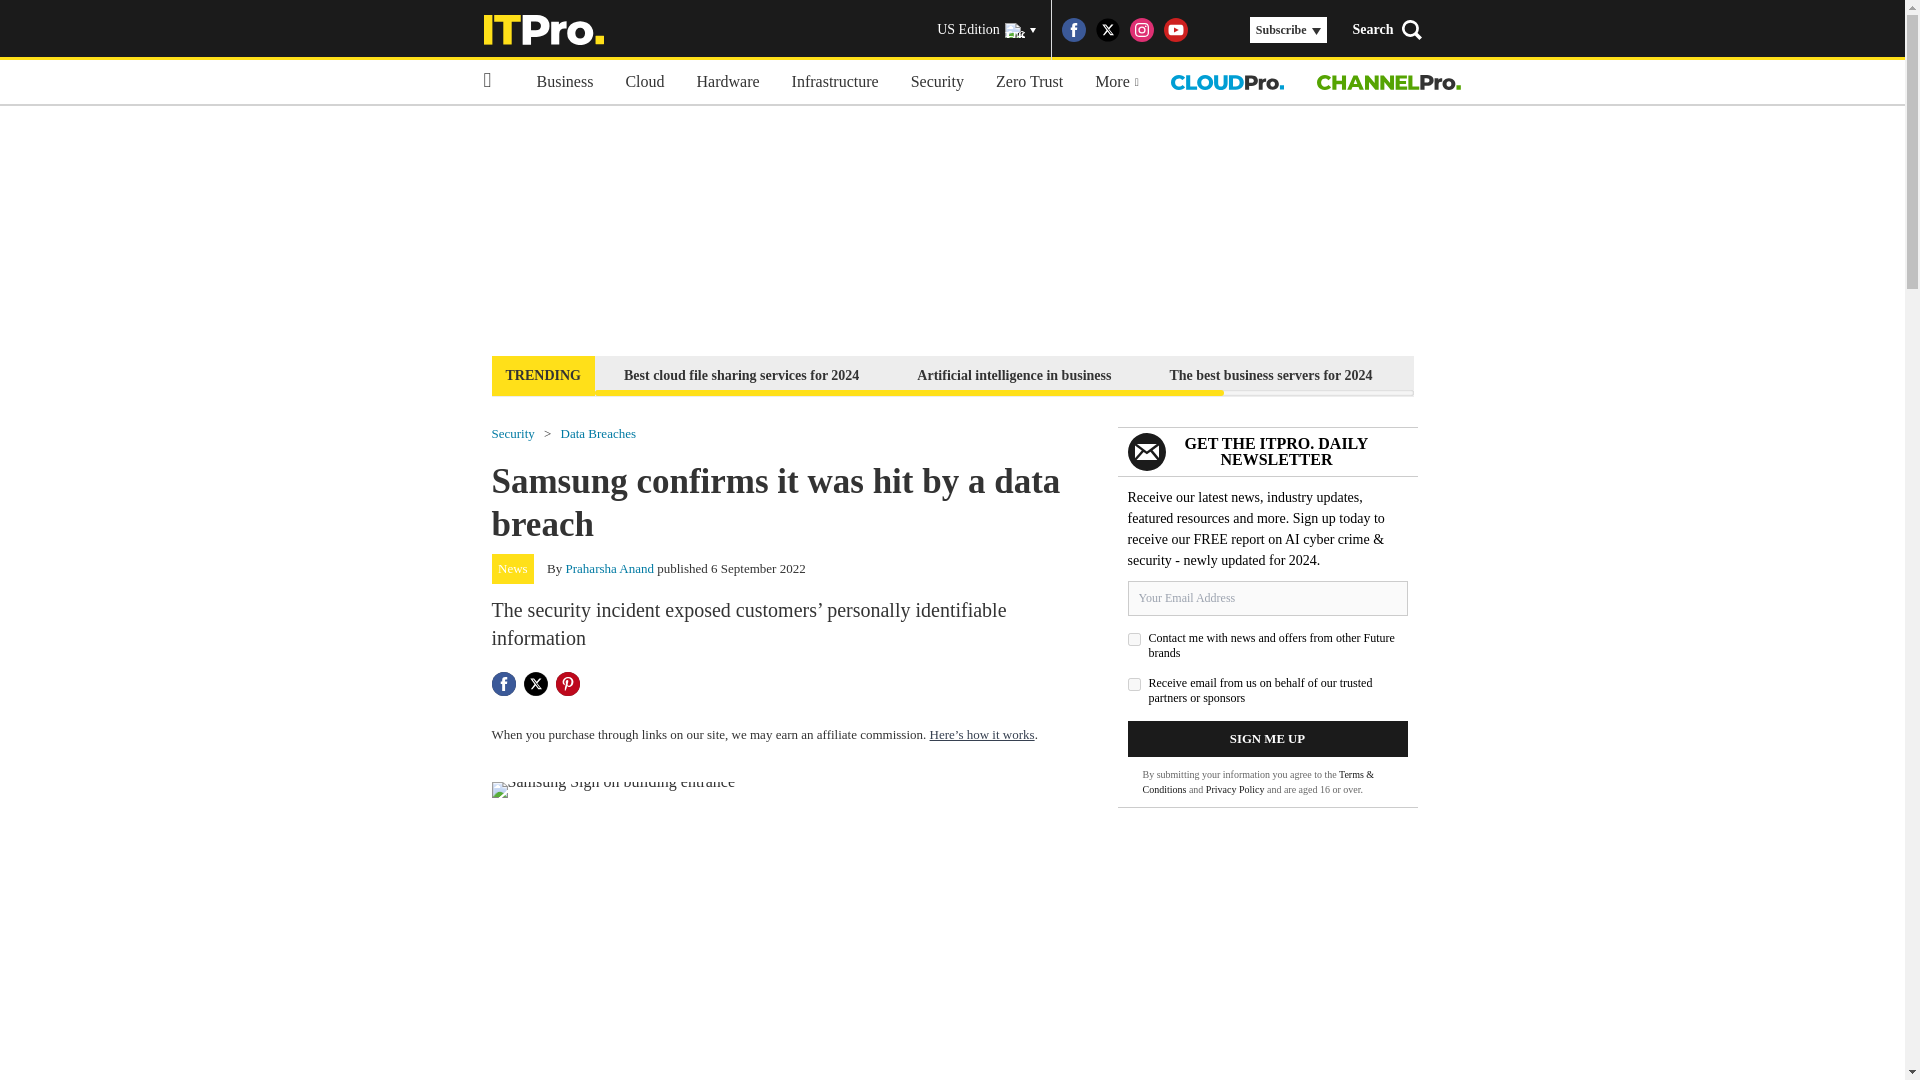 The width and height of the screenshot is (1920, 1080). Describe the element at coordinates (598, 432) in the screenshot. I see `Data Breaches` at that location.